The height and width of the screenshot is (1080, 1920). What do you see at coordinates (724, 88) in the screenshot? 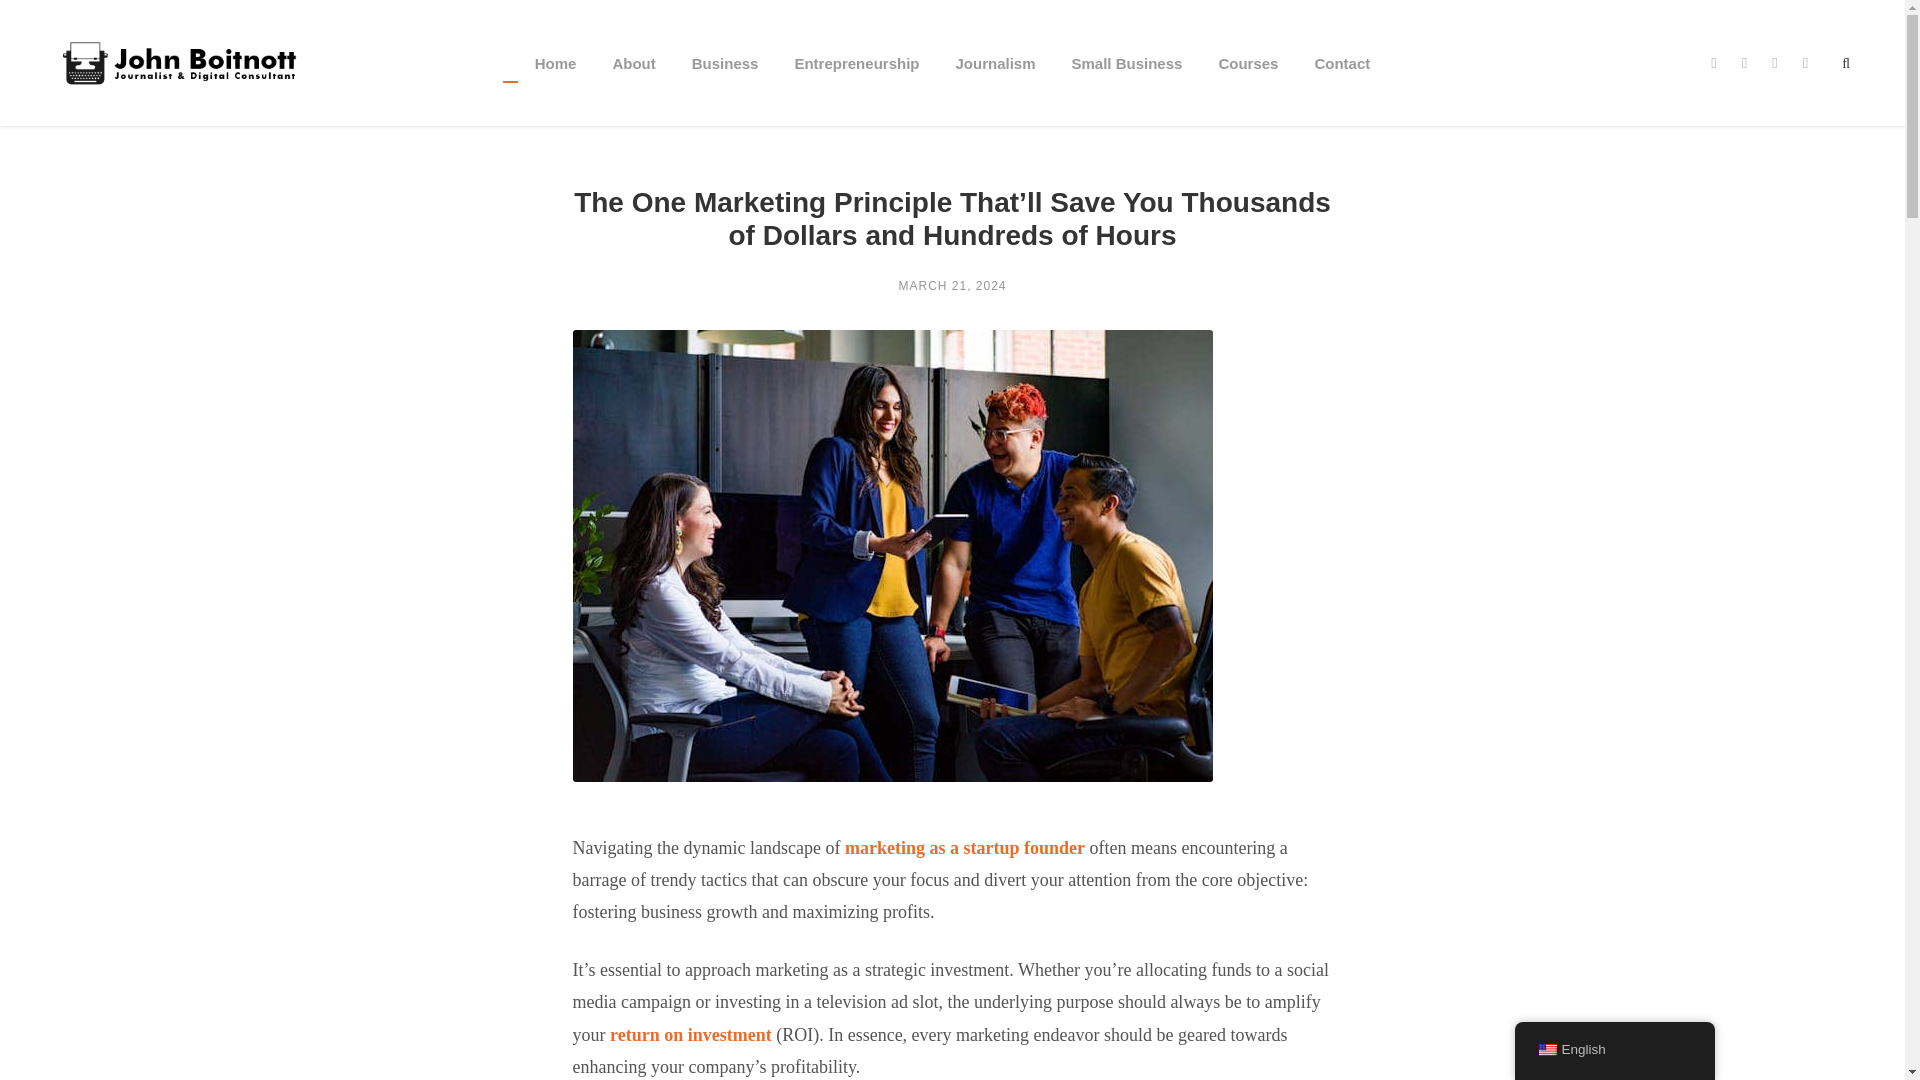
I see `Business` at bounding box center [724, 88].